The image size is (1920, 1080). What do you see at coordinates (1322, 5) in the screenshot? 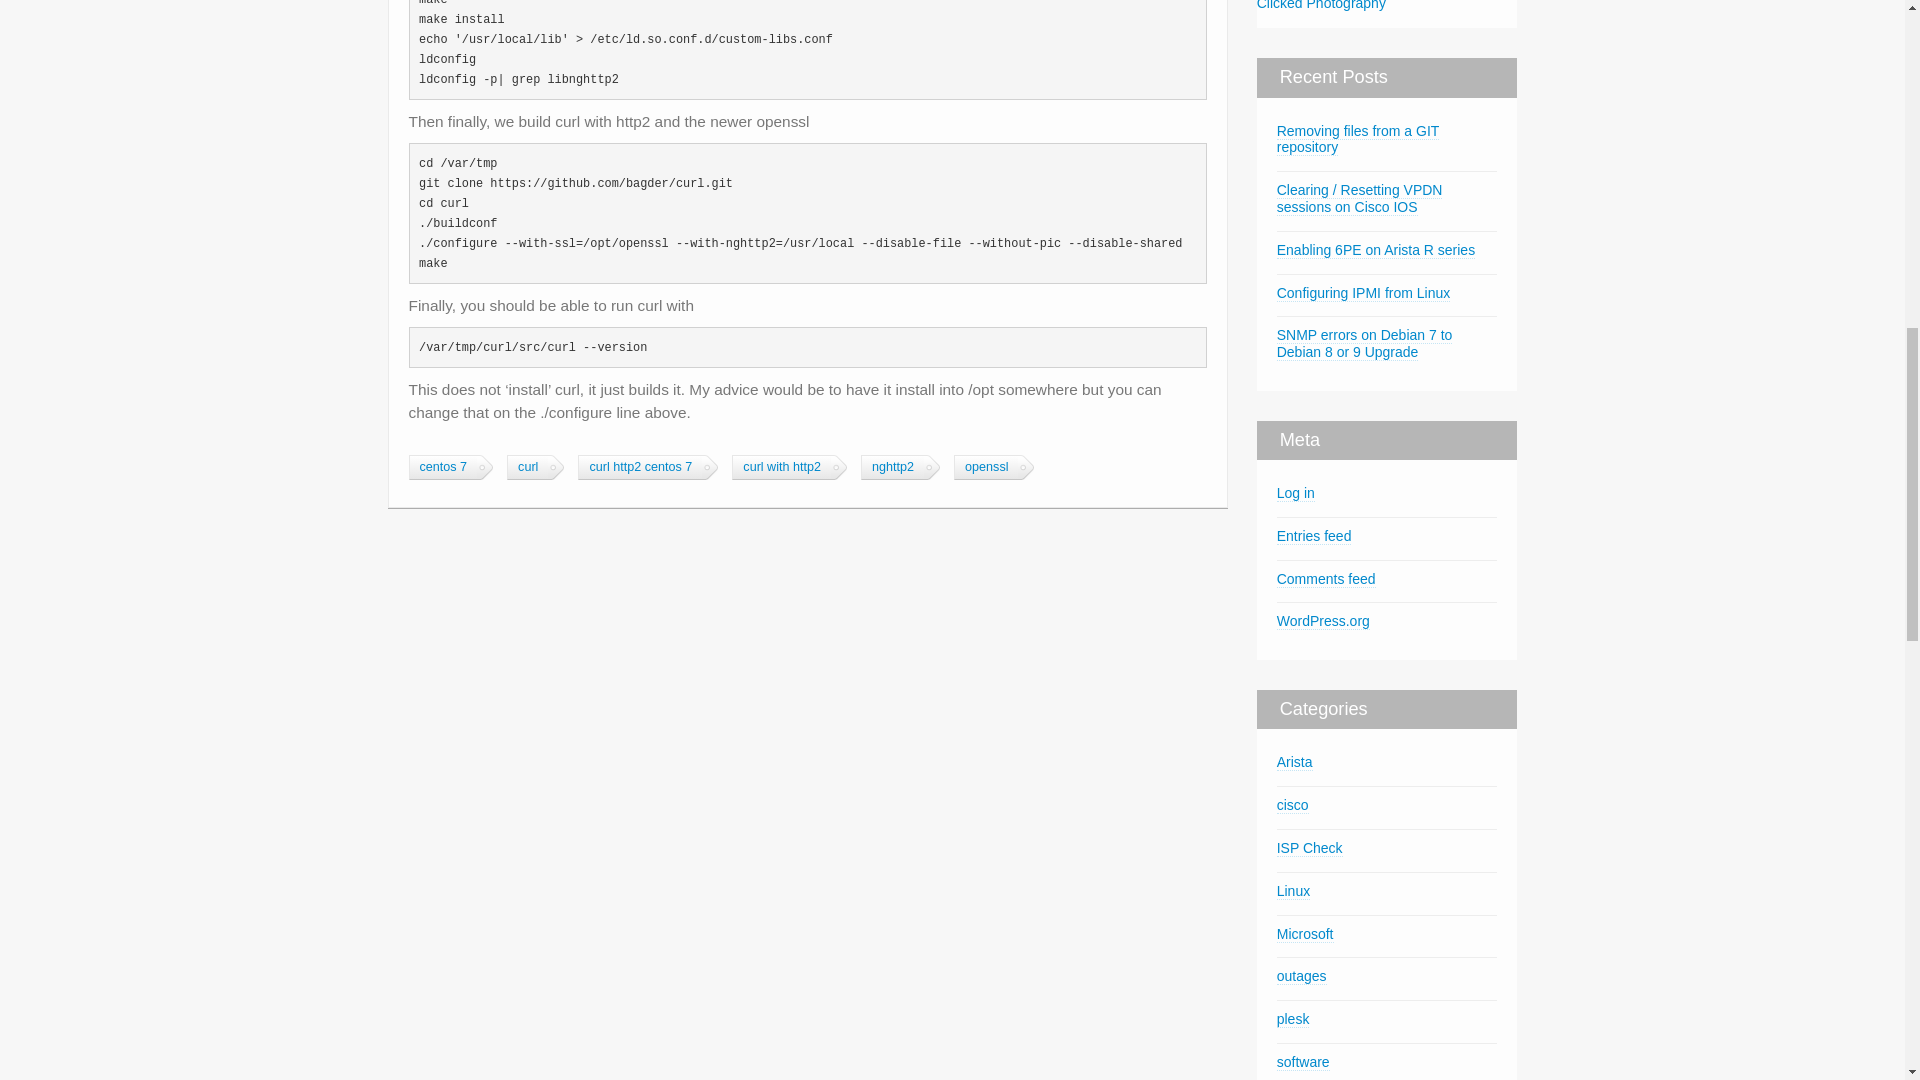
I see `Clicked Photography` at bounding box center [1322, 5].